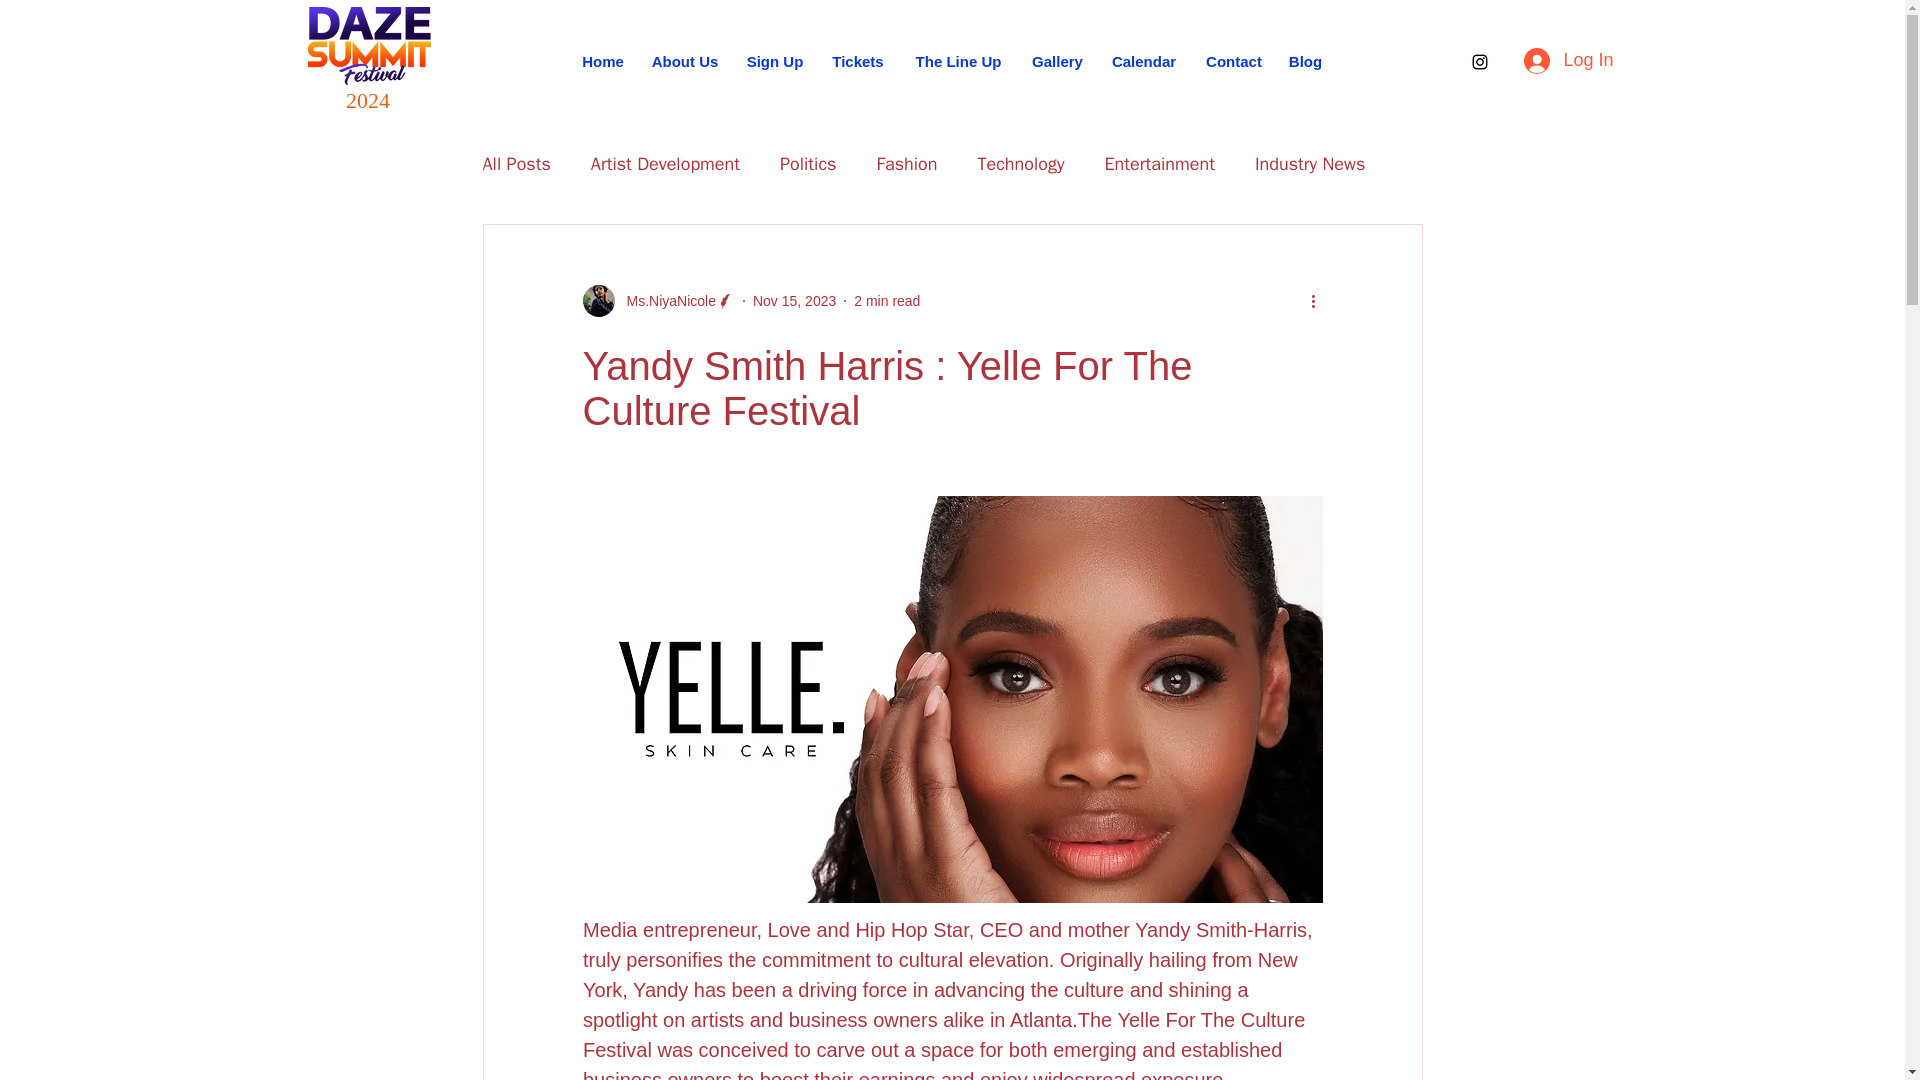 This screenshot has height=1080, width=1920. What do you see at coordinates (775, 61) in the screenshot?
I see `Sign Up` at bounding box center [775, 61].